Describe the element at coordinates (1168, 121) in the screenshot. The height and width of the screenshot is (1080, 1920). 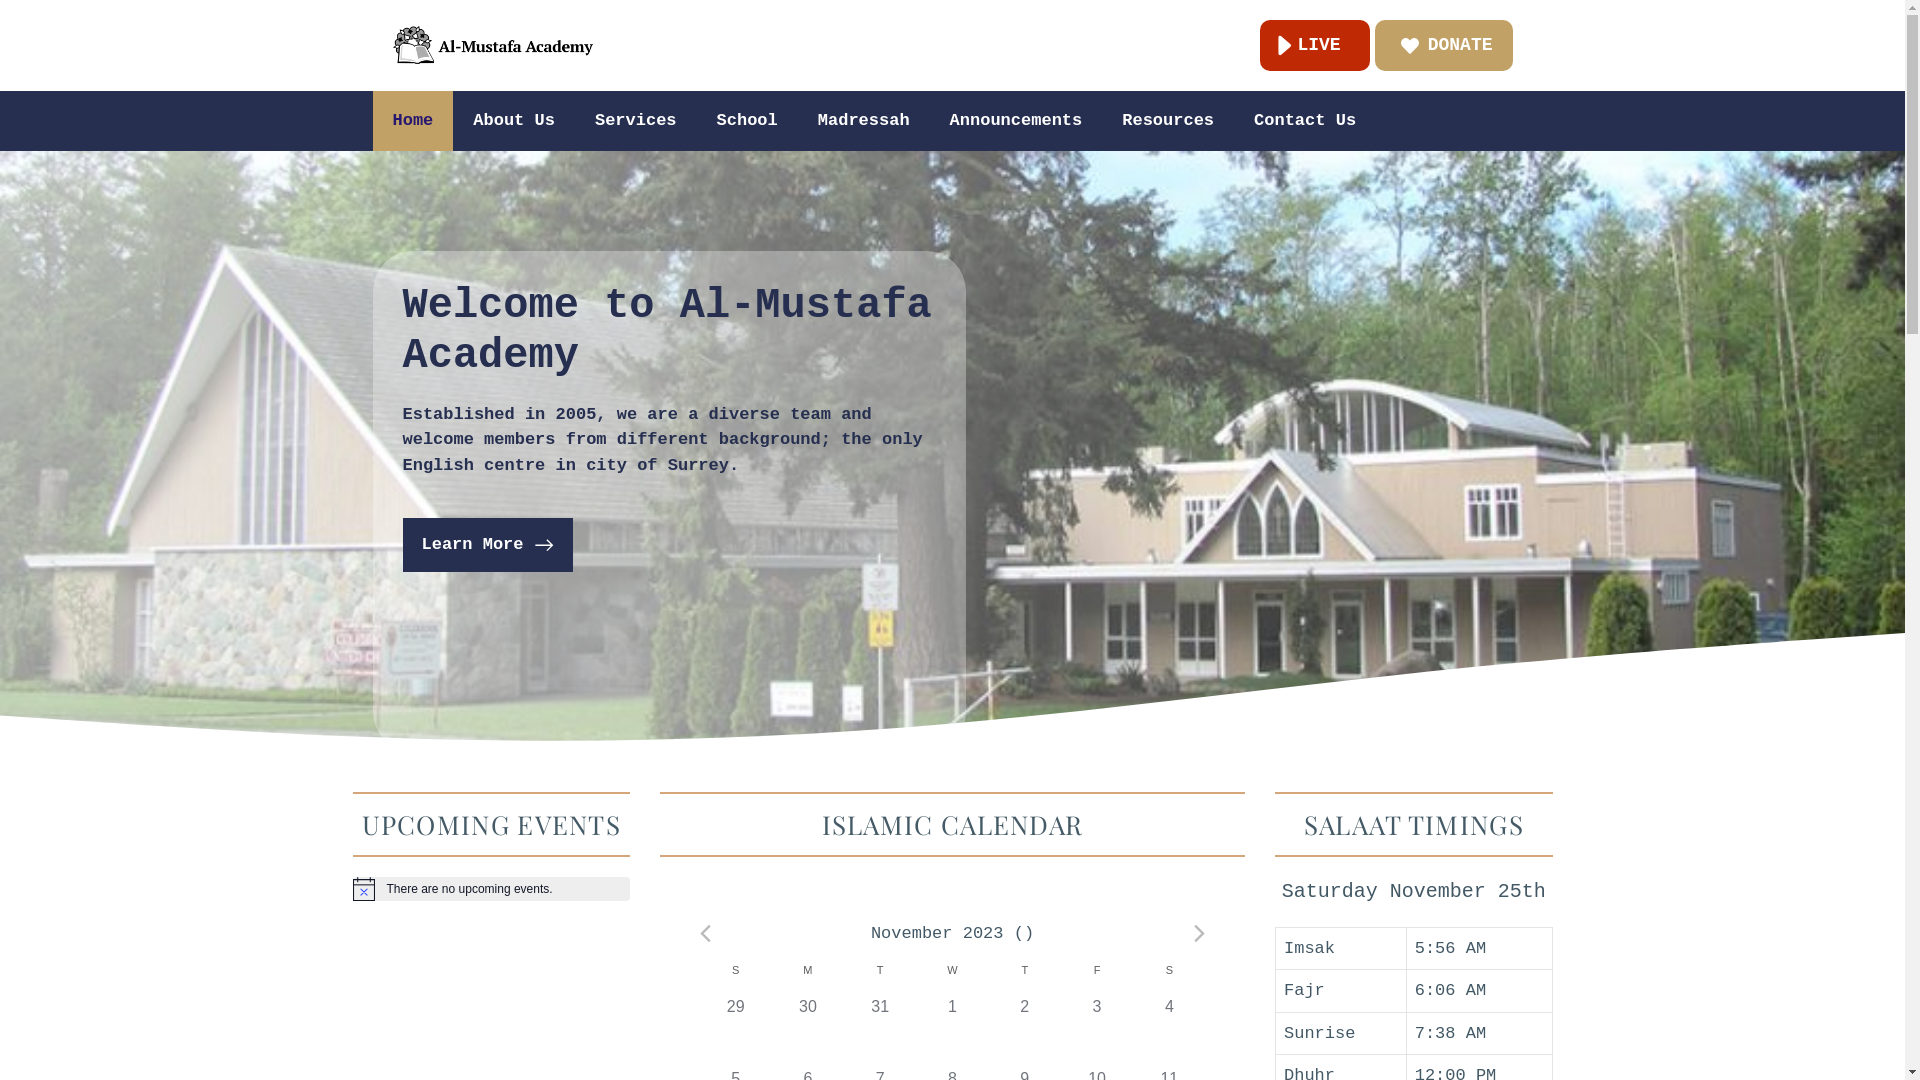
I see `Resources` at that location.